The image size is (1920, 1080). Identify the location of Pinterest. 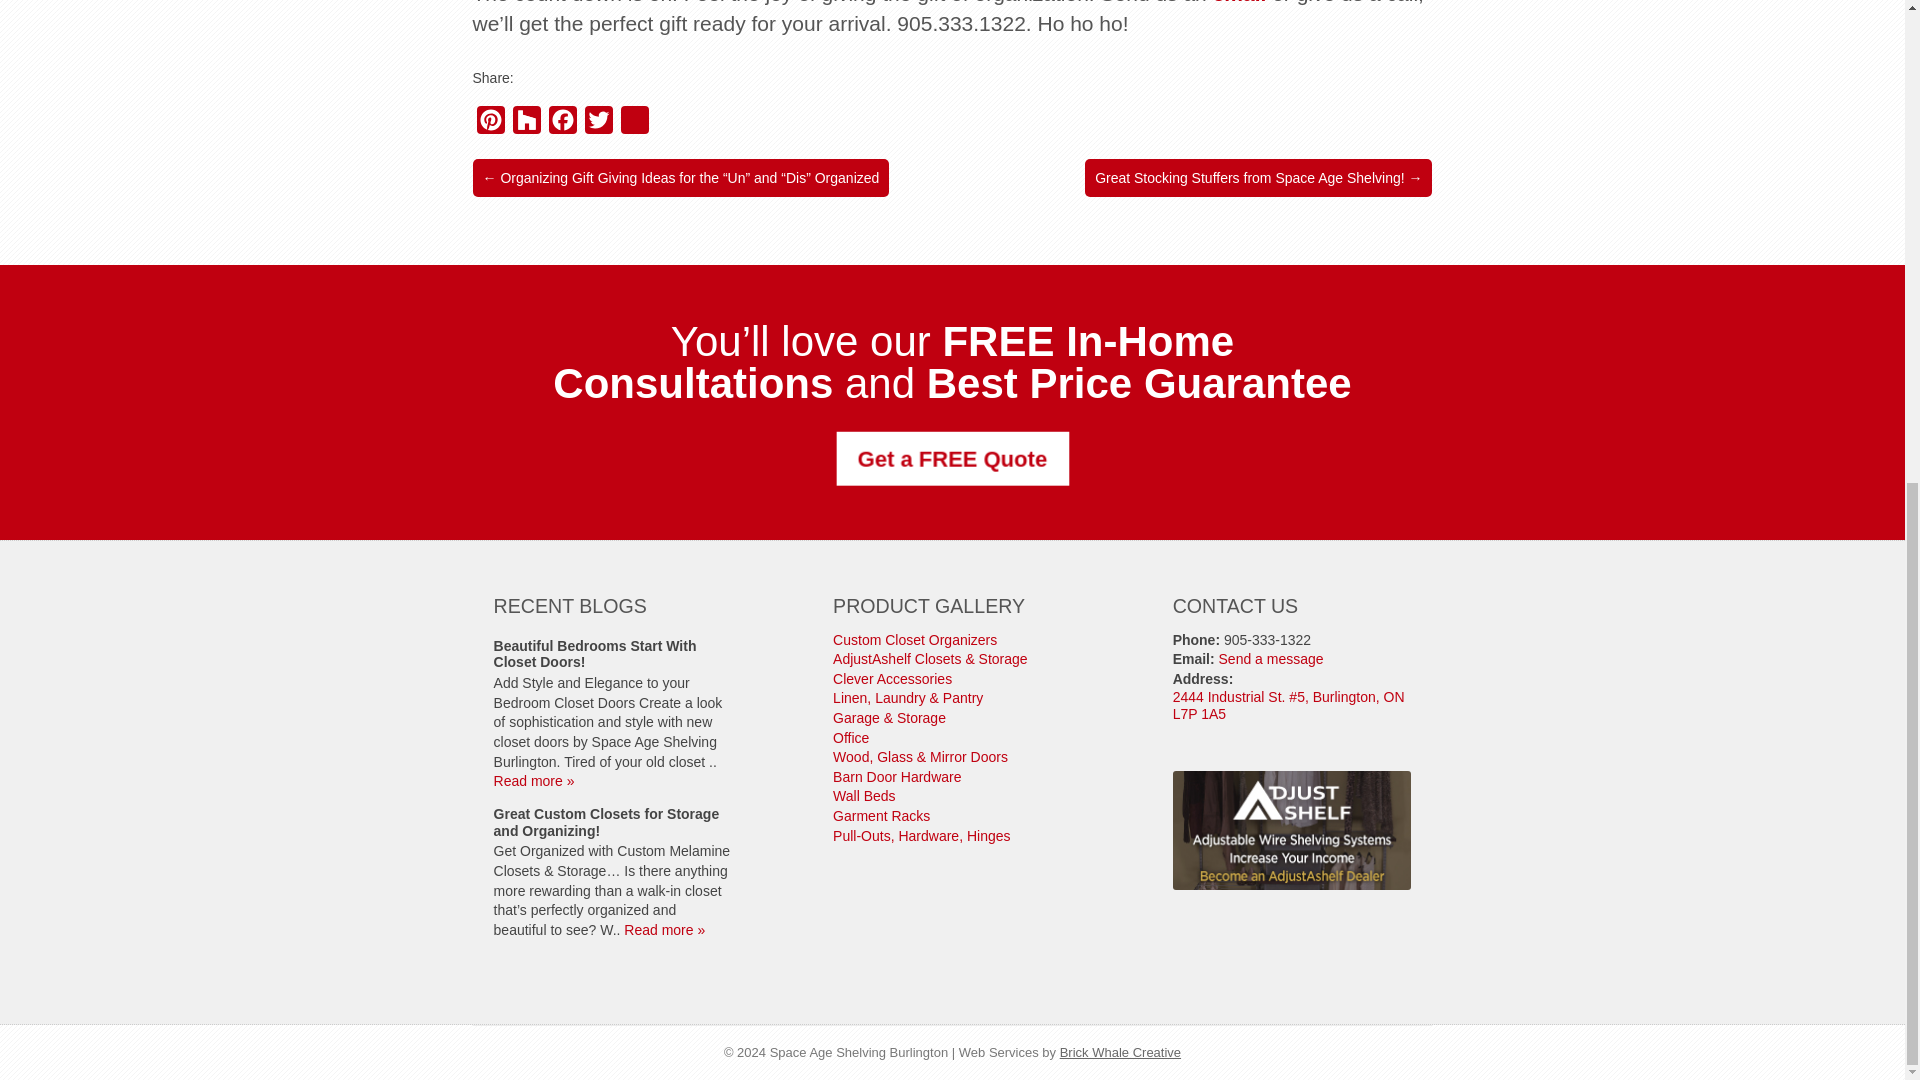
(490, 124).